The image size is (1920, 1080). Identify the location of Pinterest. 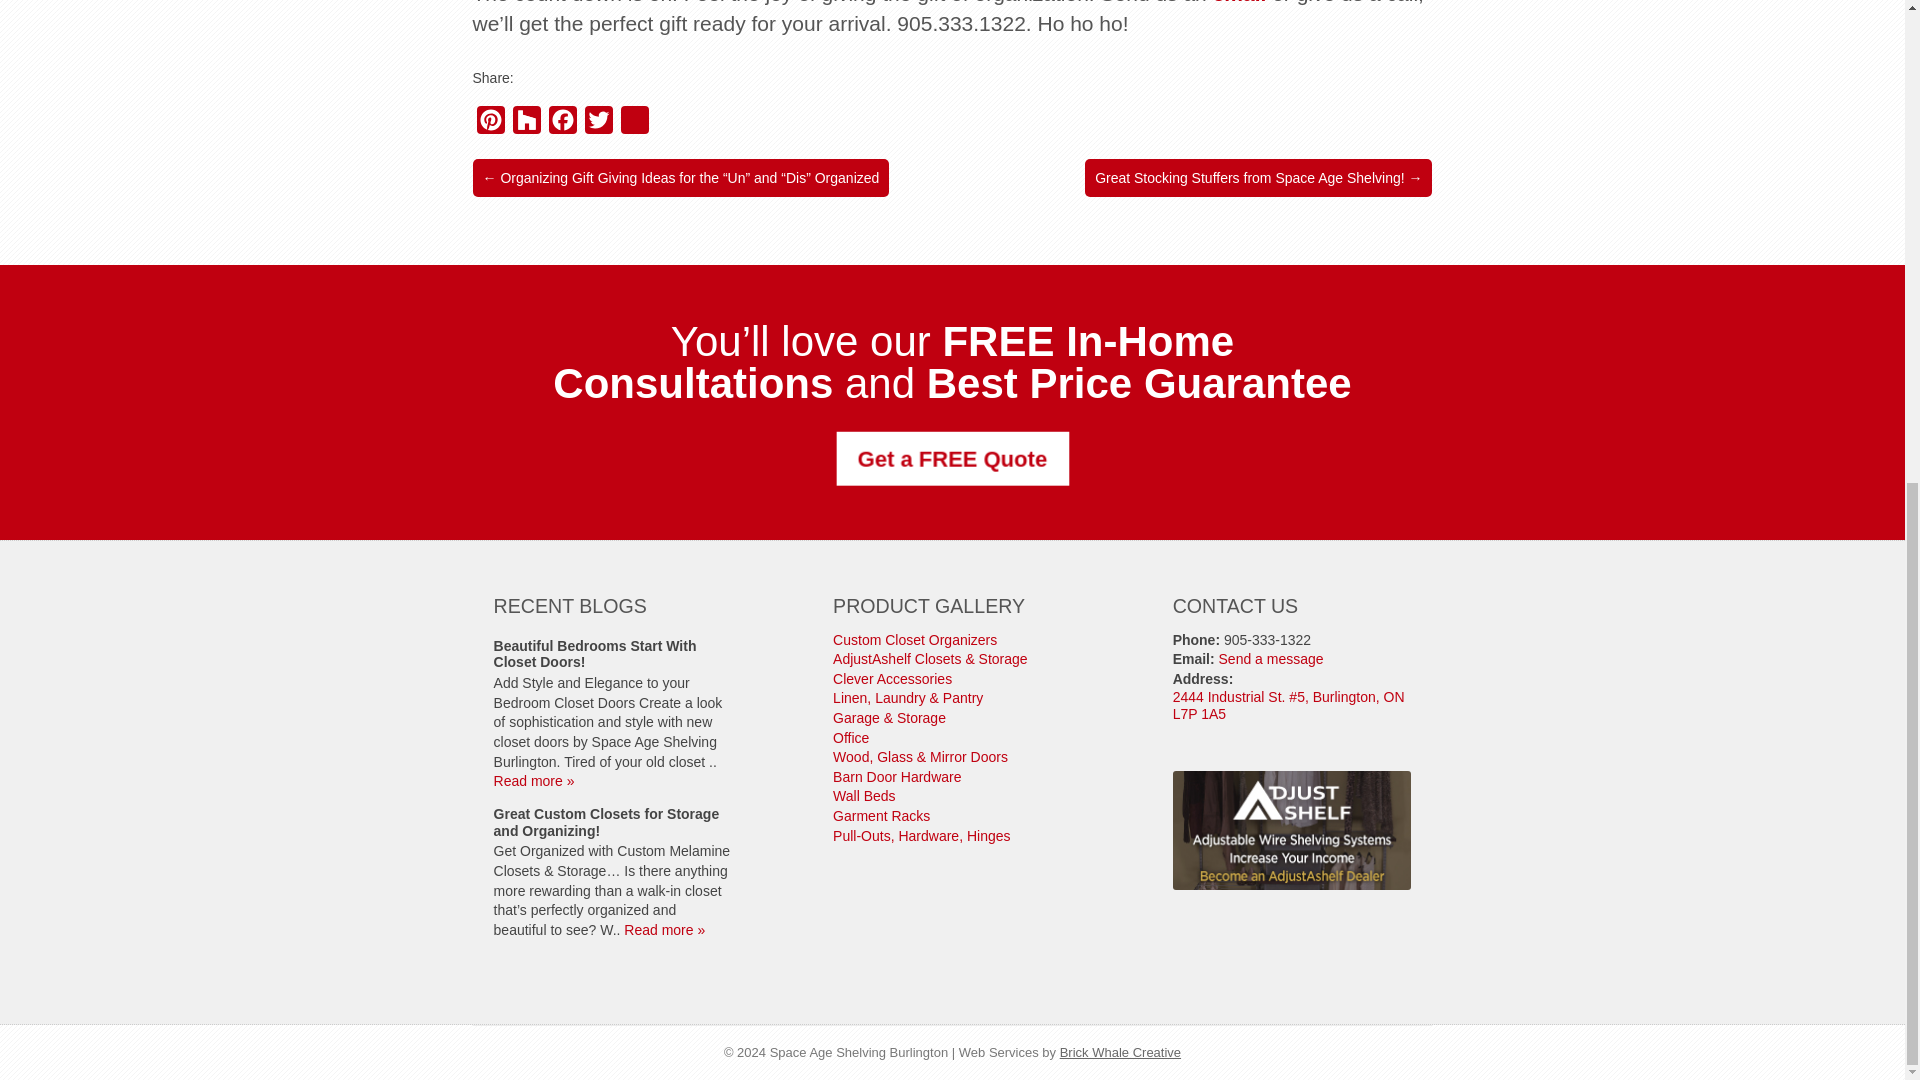
(490, 124).